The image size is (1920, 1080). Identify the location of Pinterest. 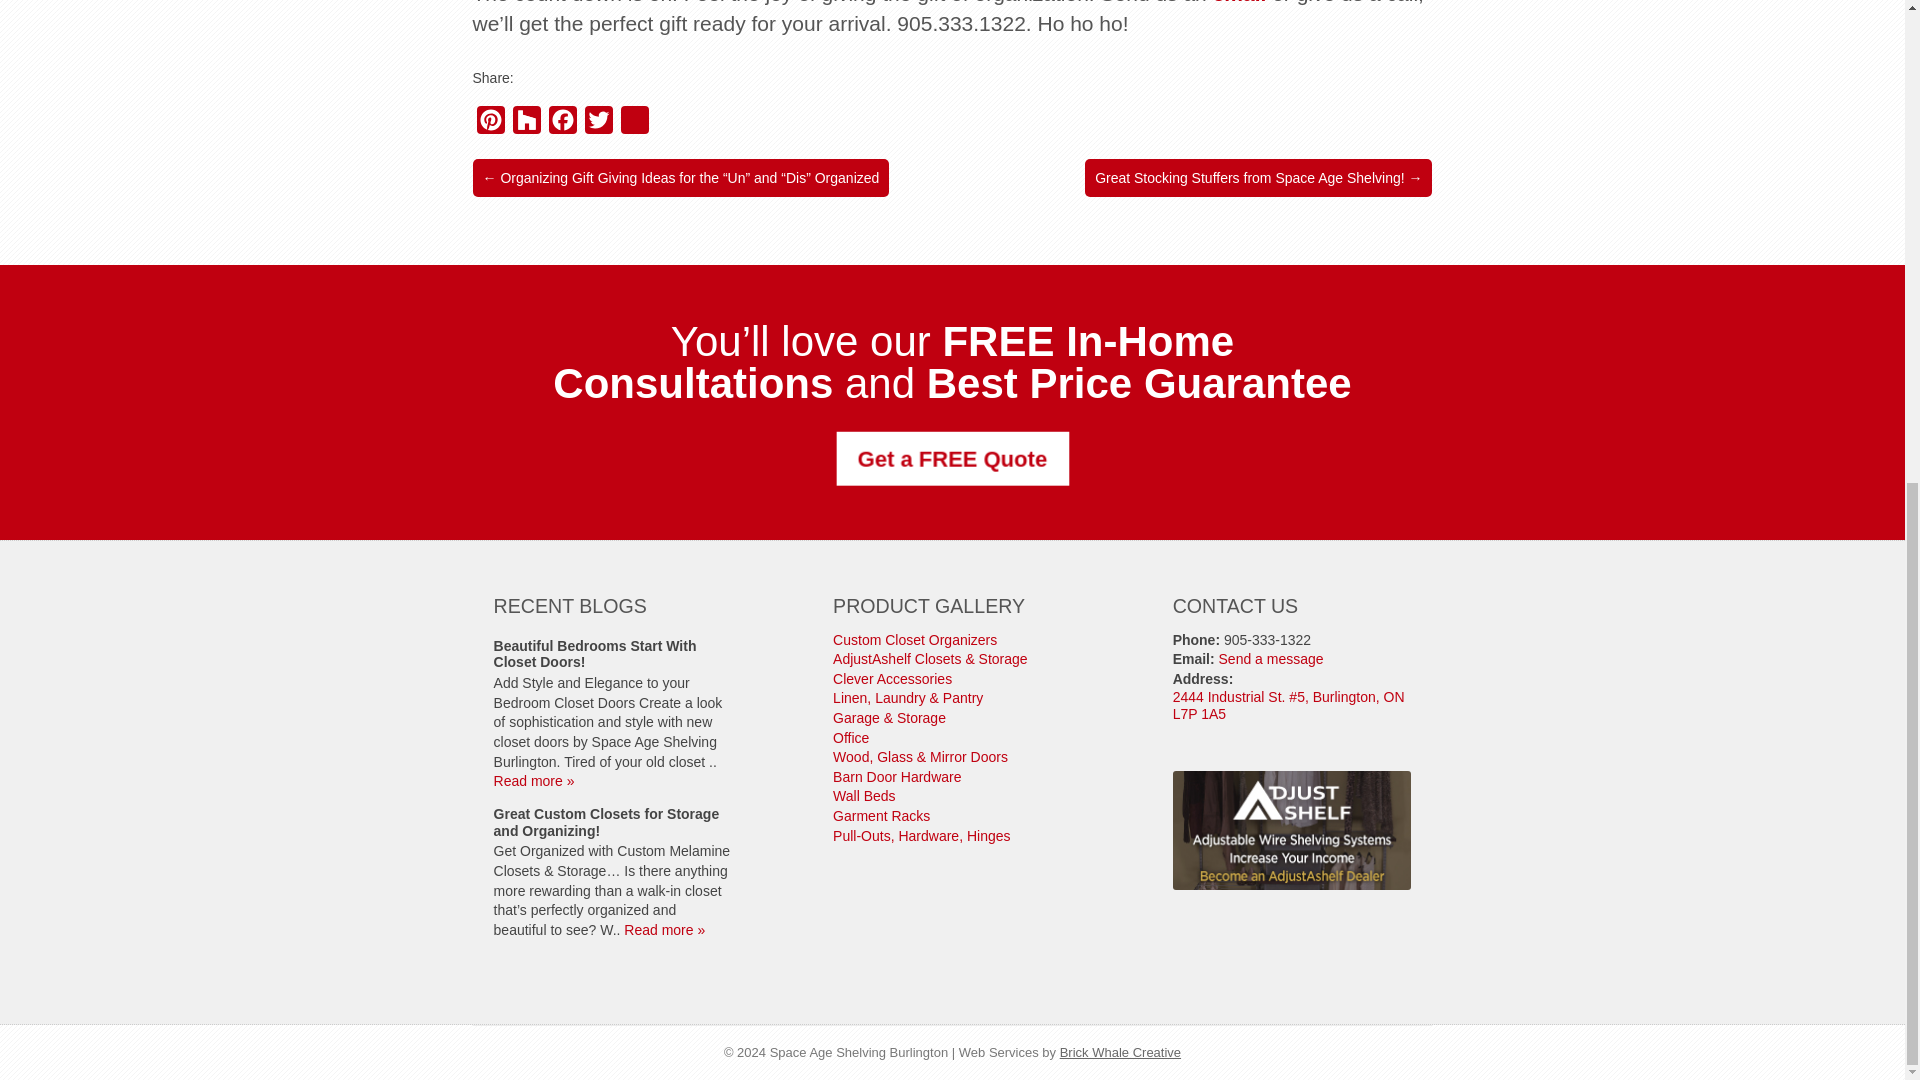
(490, 124).